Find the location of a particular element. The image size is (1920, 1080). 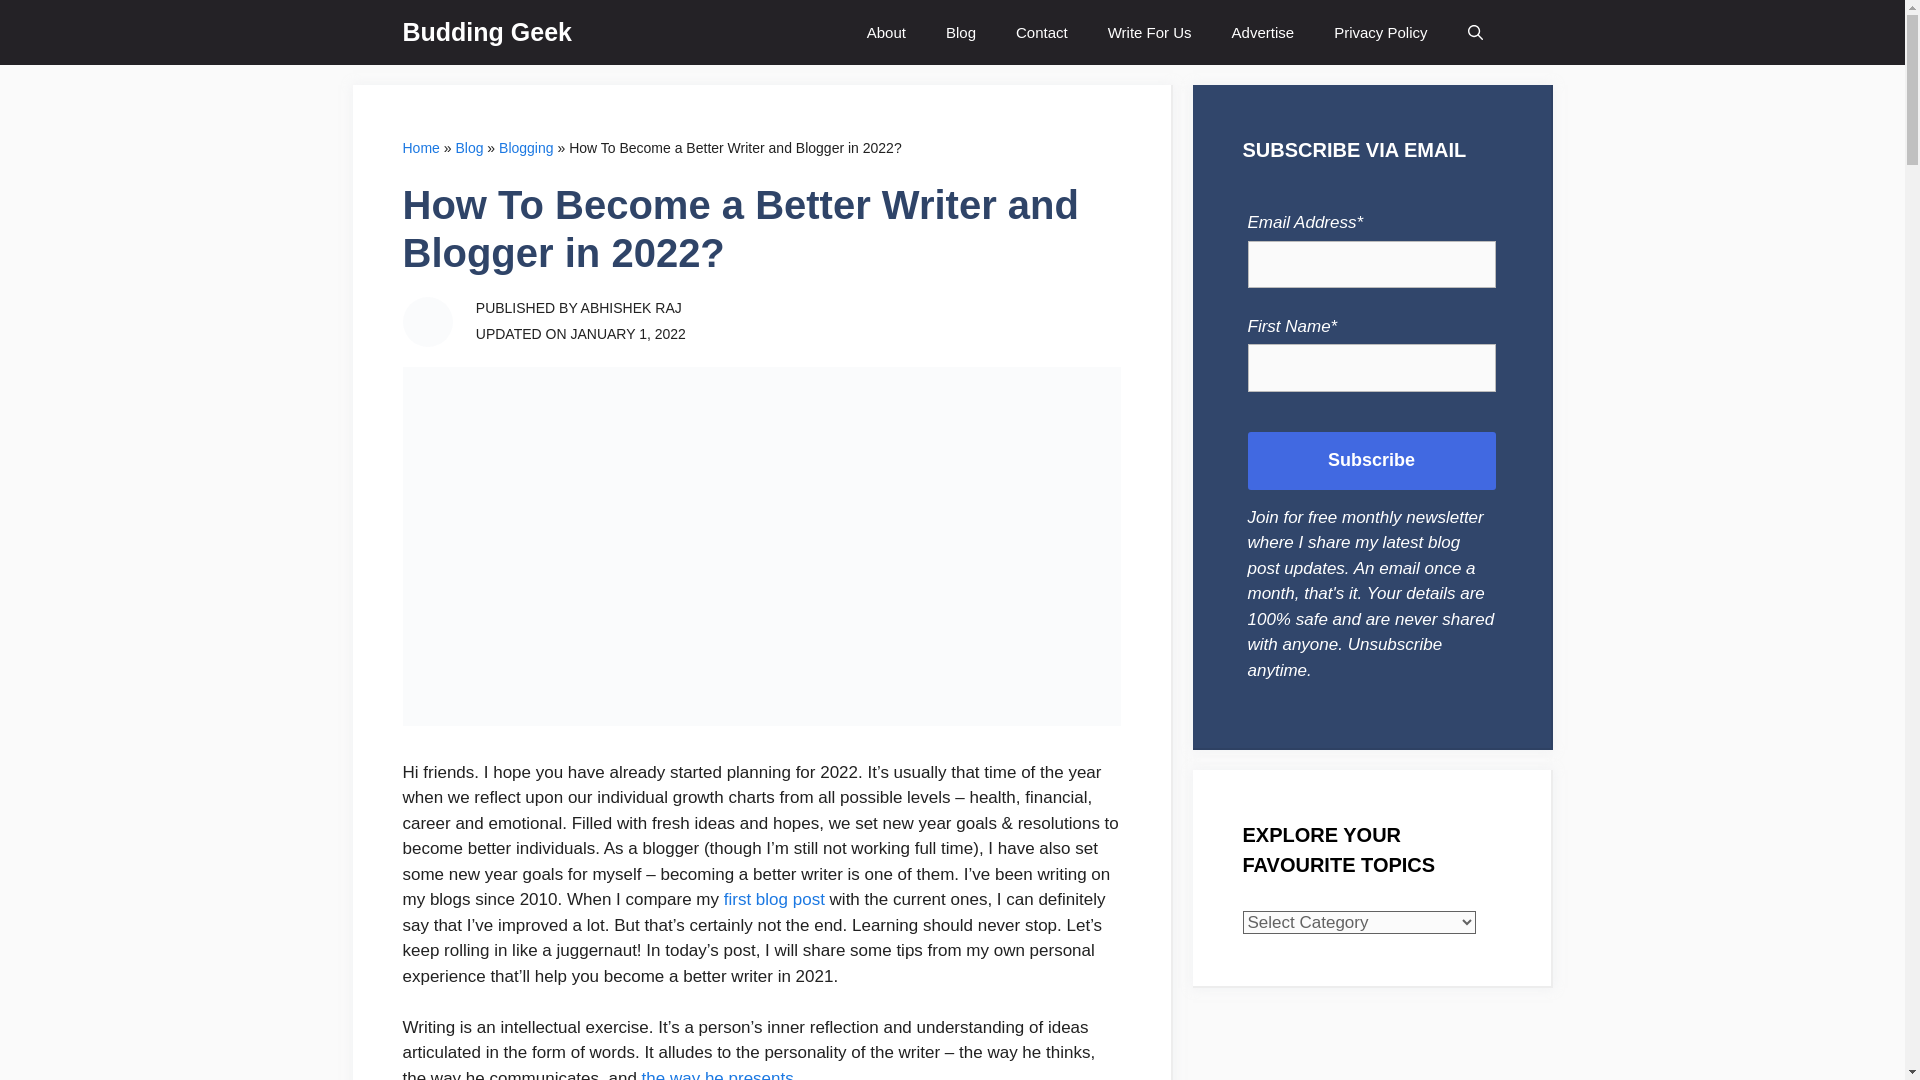

Home is located at coordinates (420, 148).